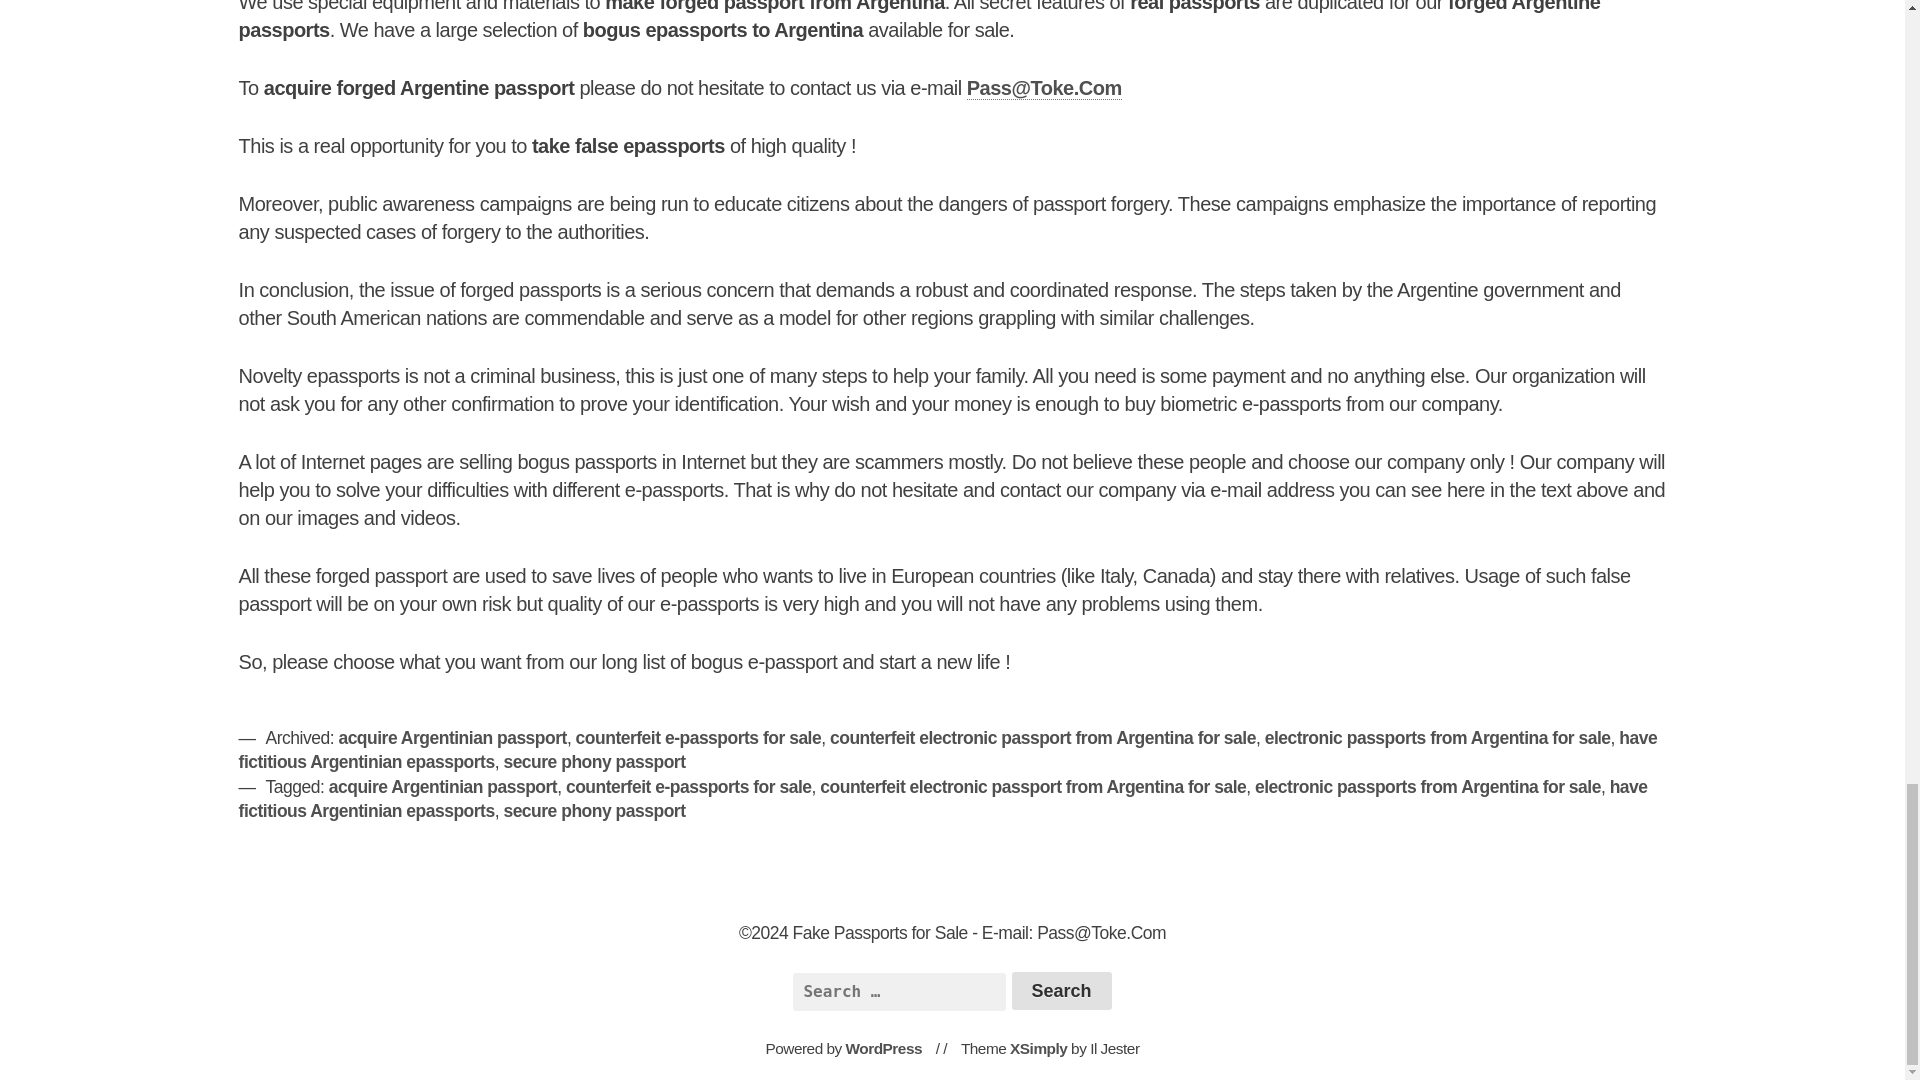 This screenshot has width=1920, height=1080. Describe the element at coordinates (1032, 786) in the screenshot. I see `counterfeit electronic passport from Argentina for sale` at that location.